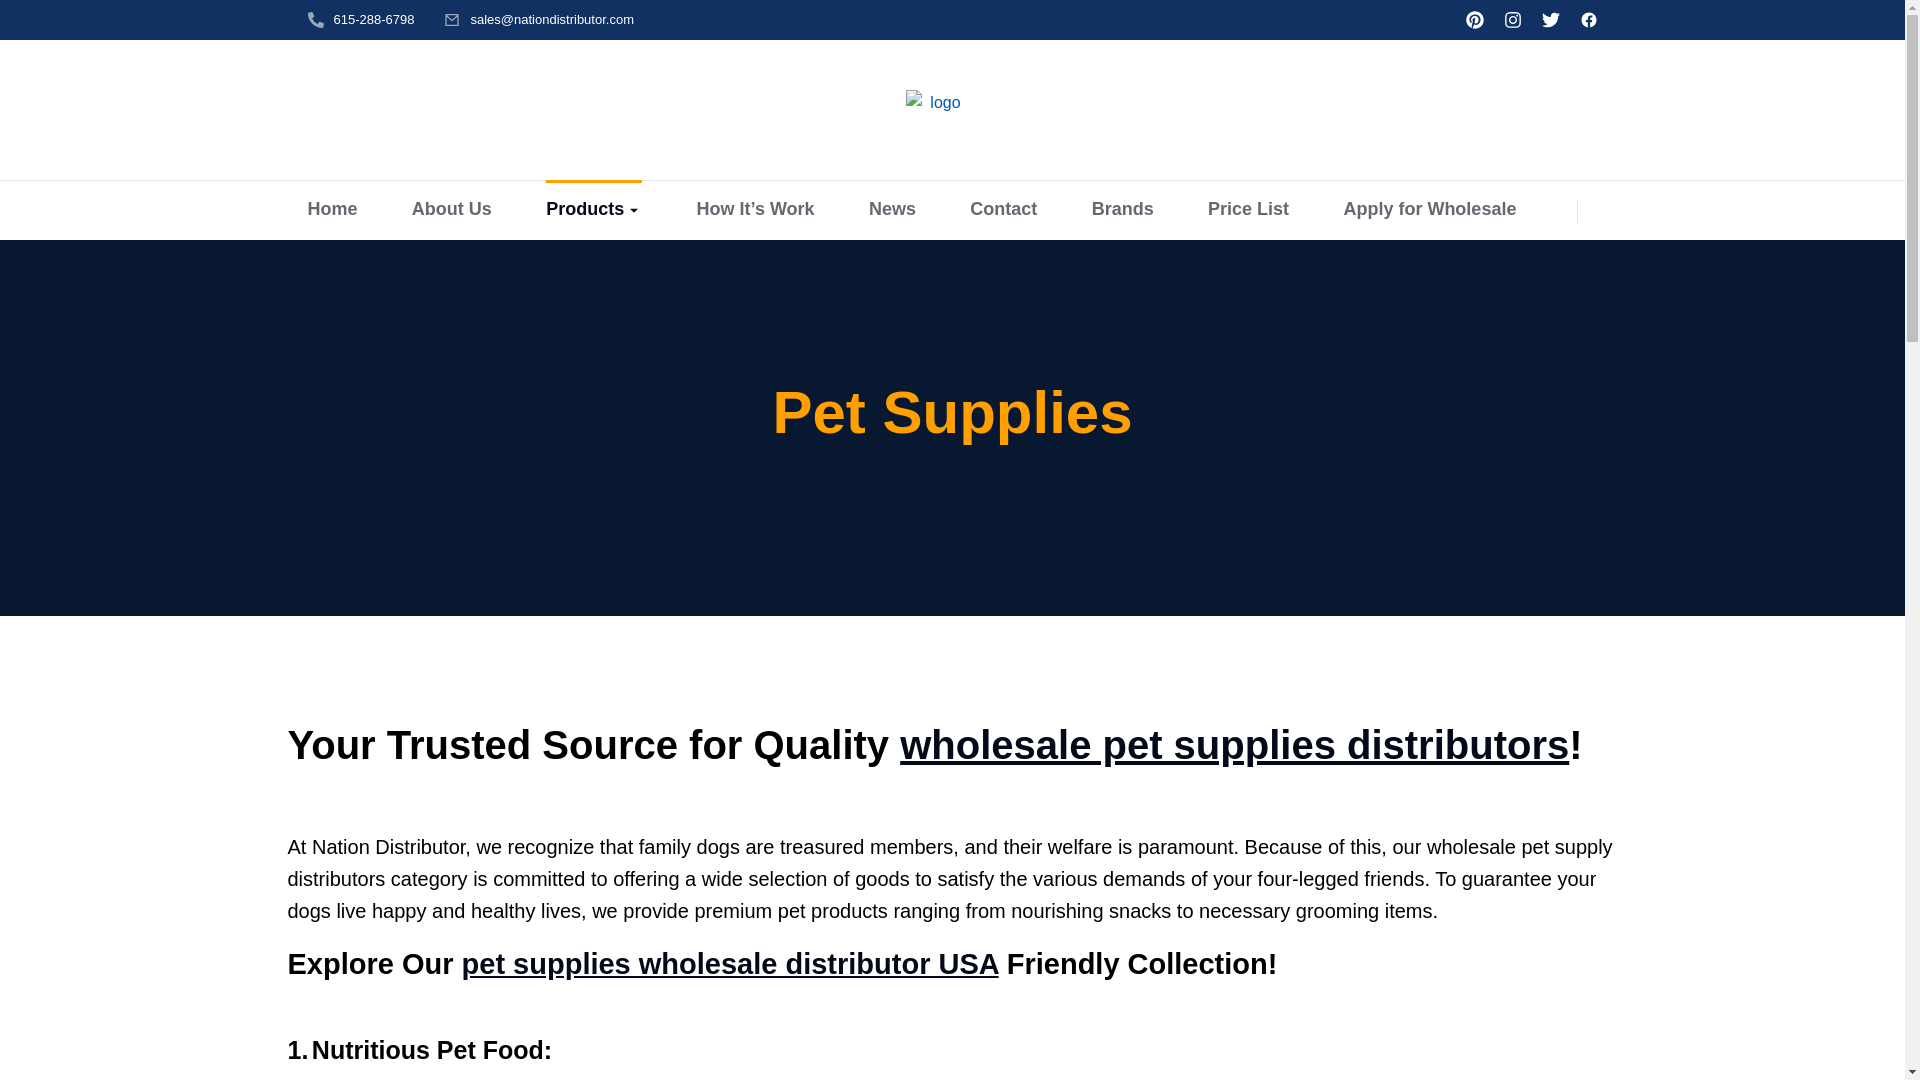  What do you see at coordinates (1248, 210) in the screenshot?
I see `Price List` at bounding box center [1248, 210].